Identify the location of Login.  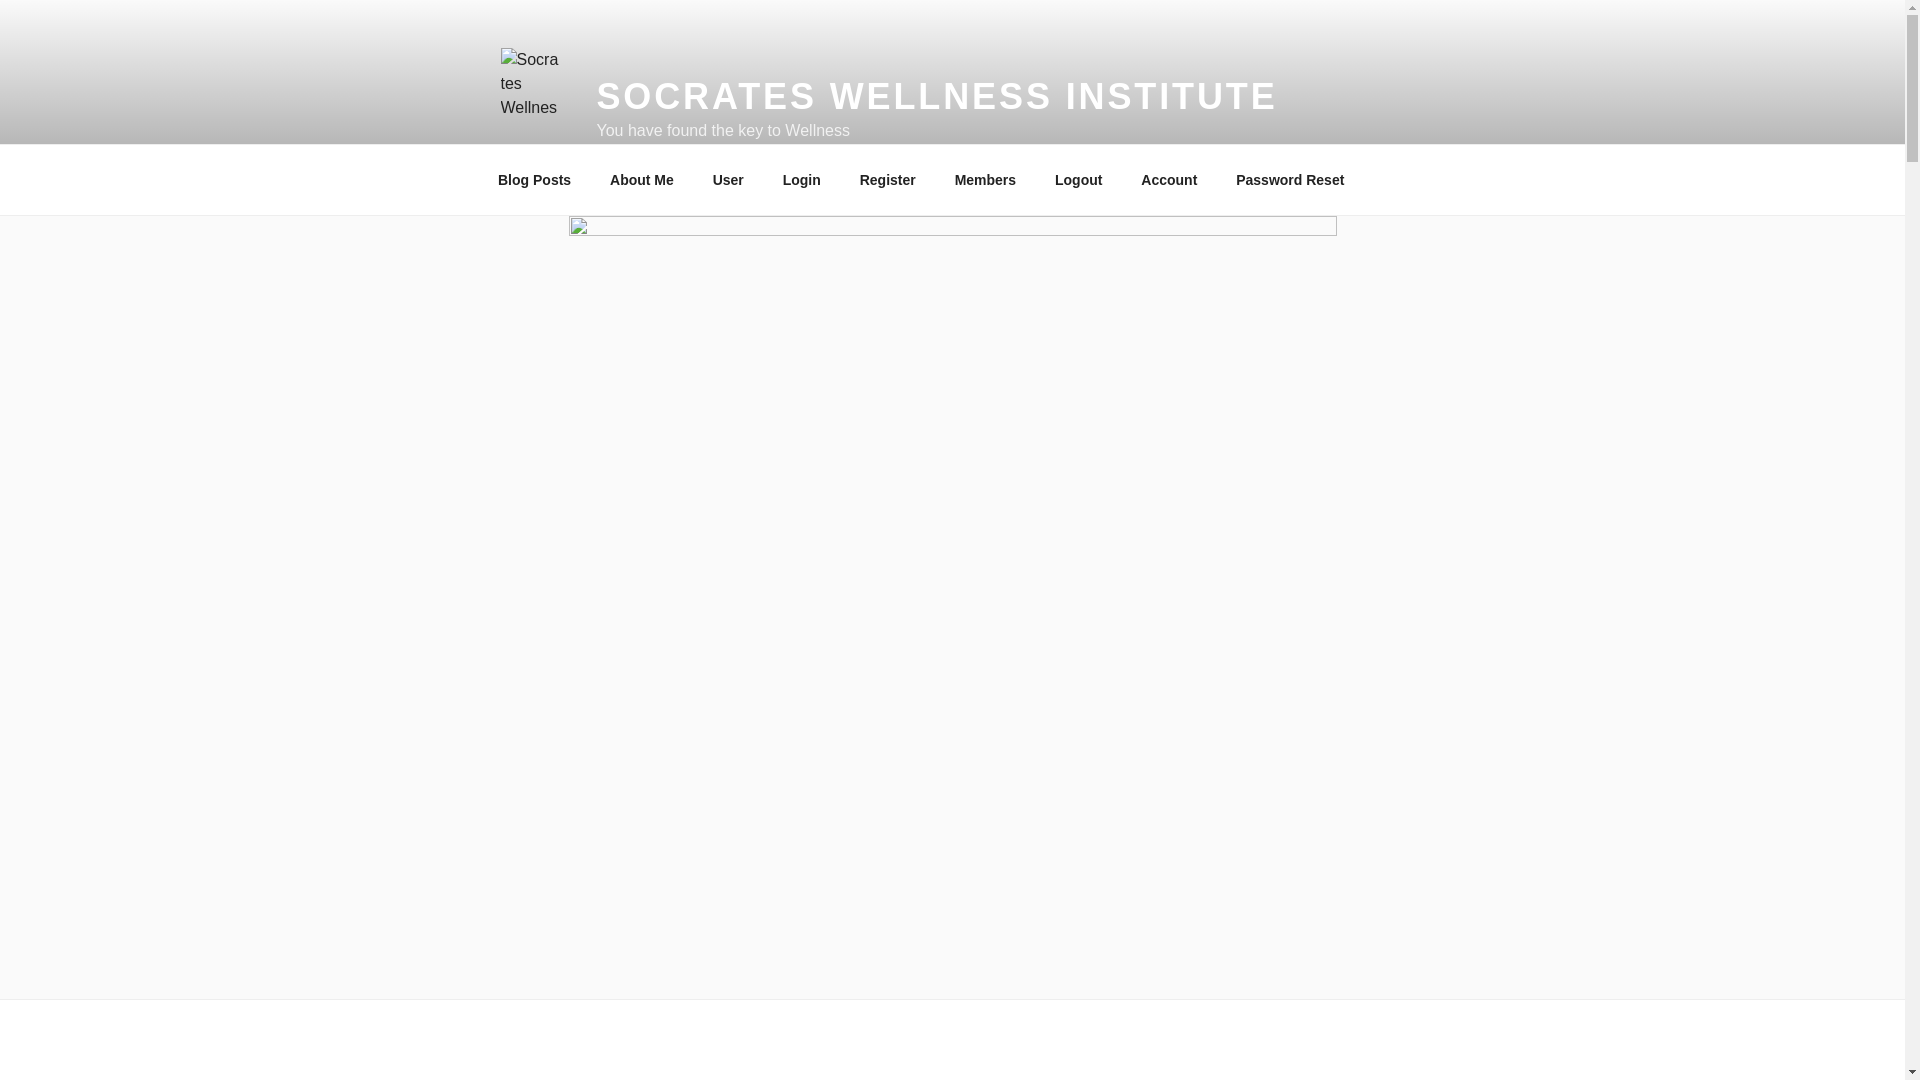
(800, 180).